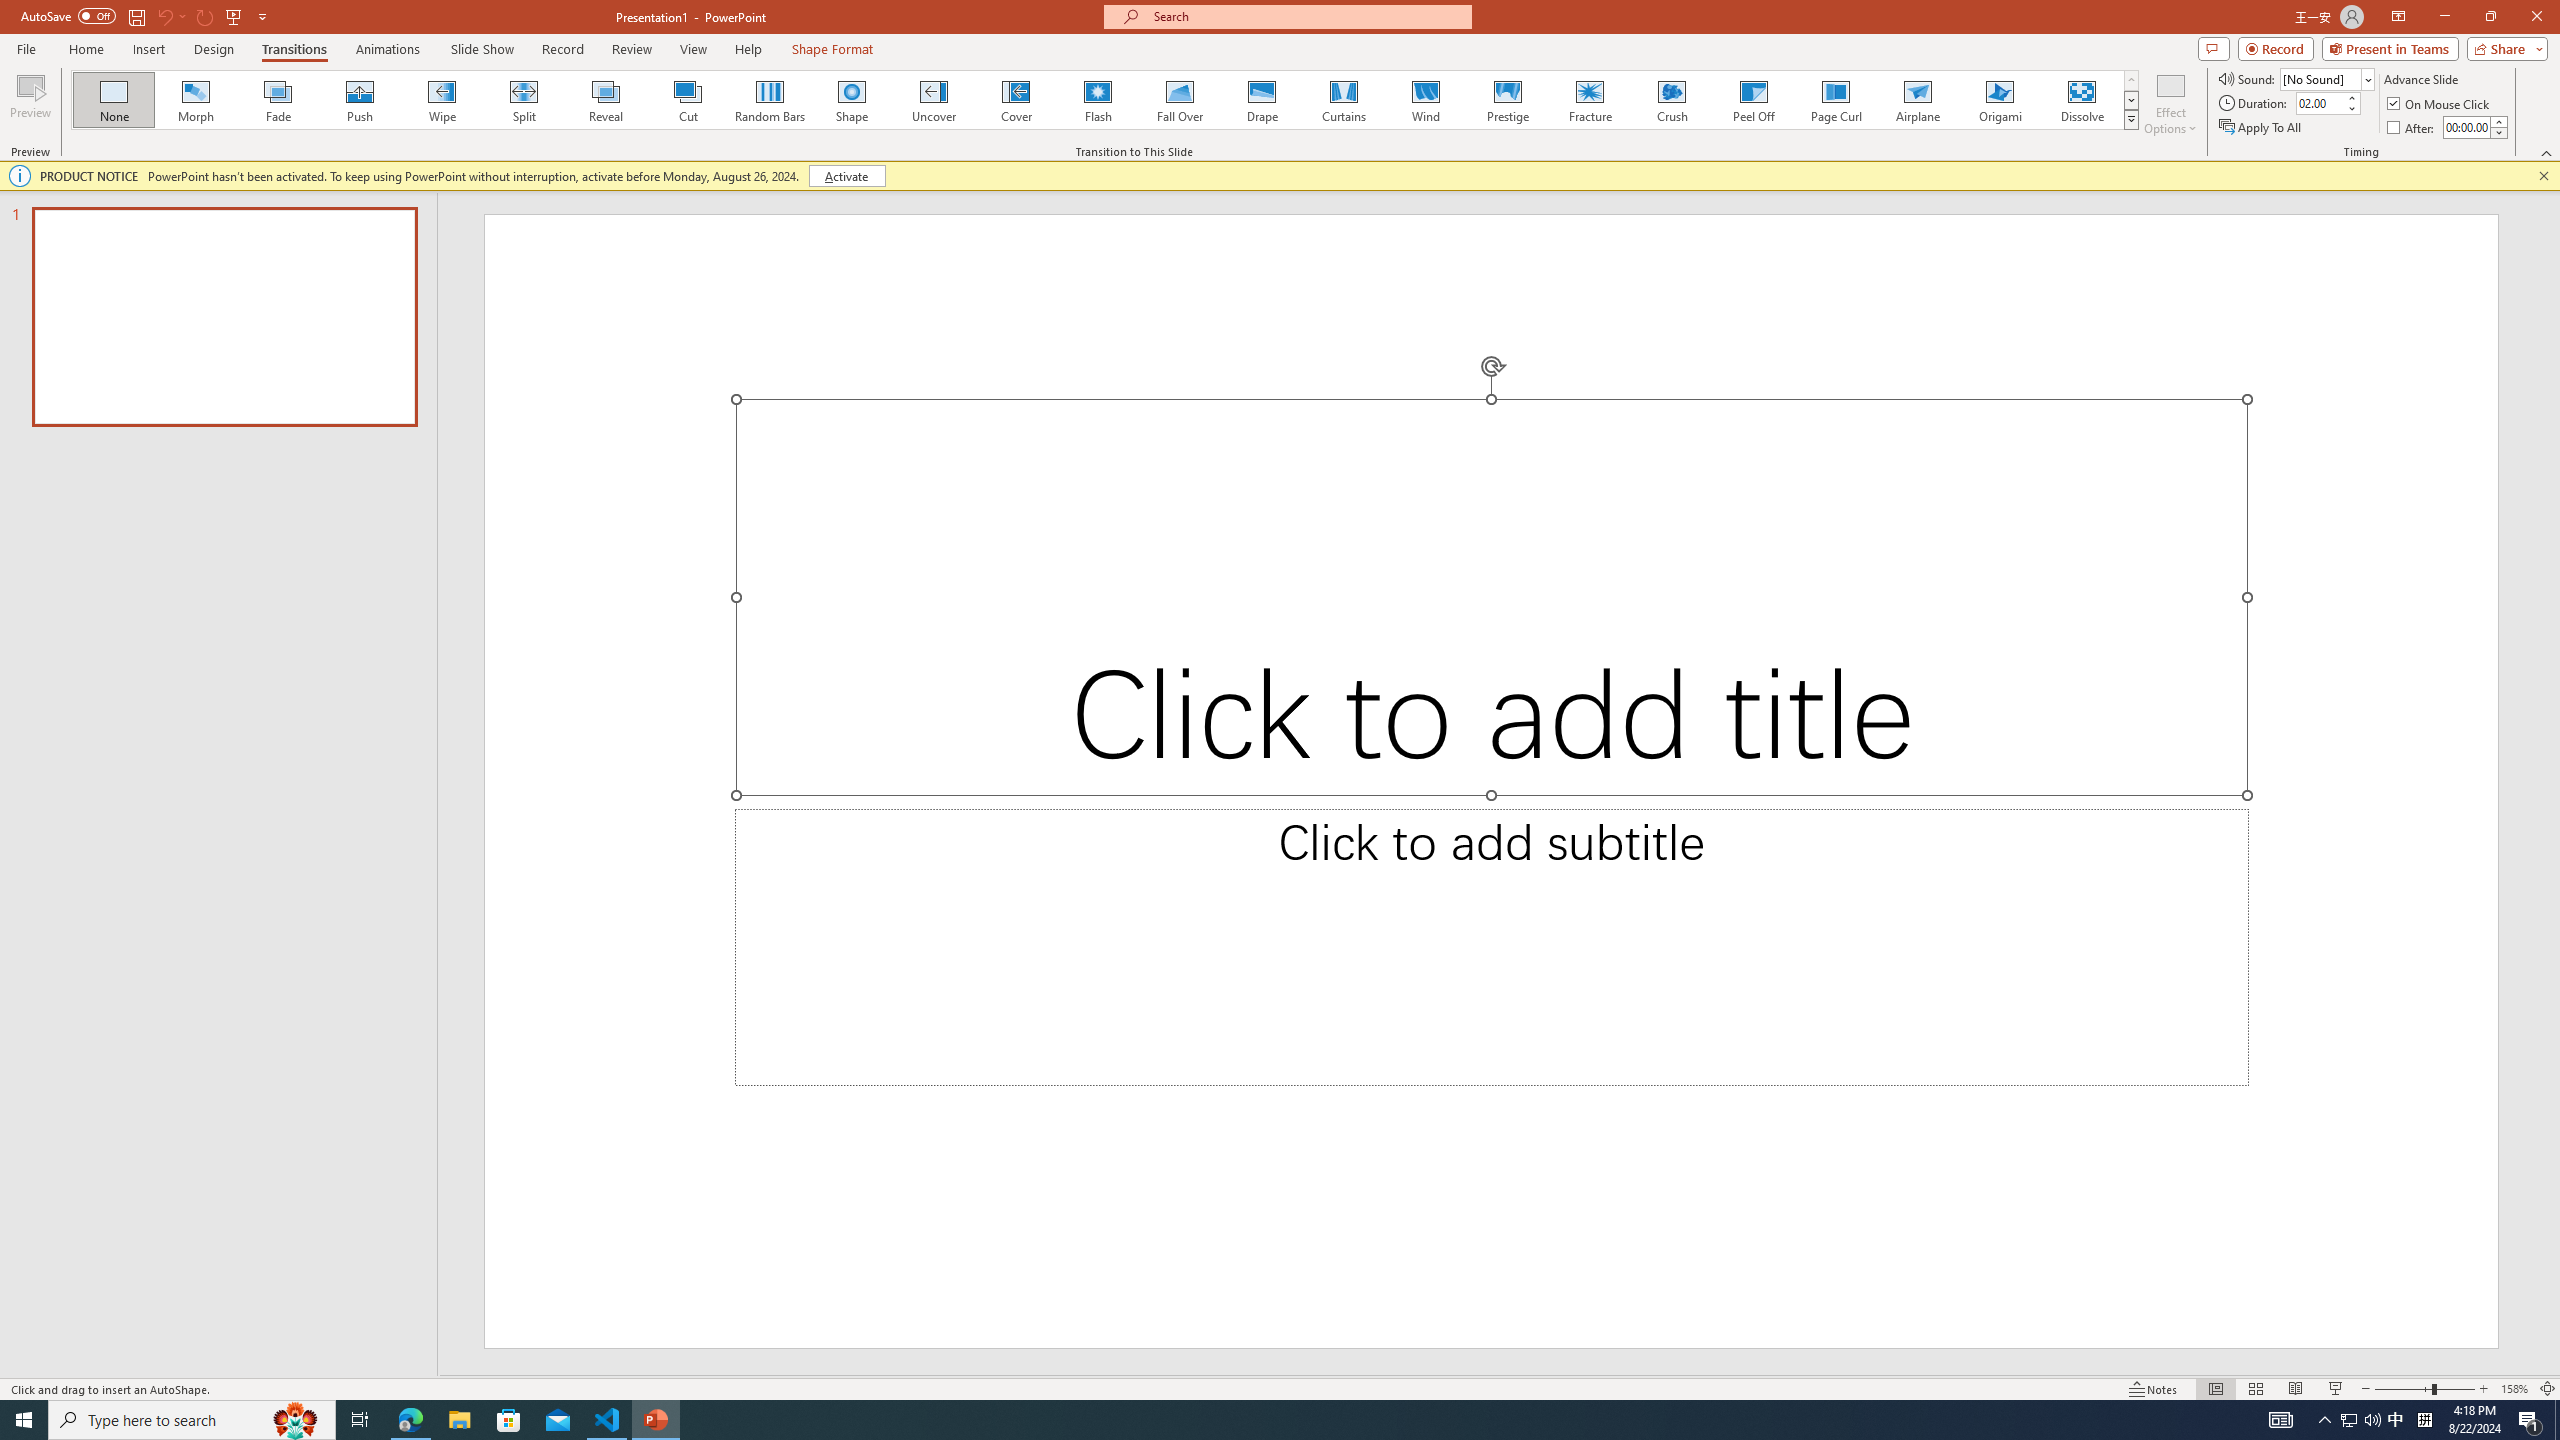 This screenshot has height=1440, width=2560. Describe the element at coordinates (606, 100) in the screenshot. I see `Reveal` at that location.